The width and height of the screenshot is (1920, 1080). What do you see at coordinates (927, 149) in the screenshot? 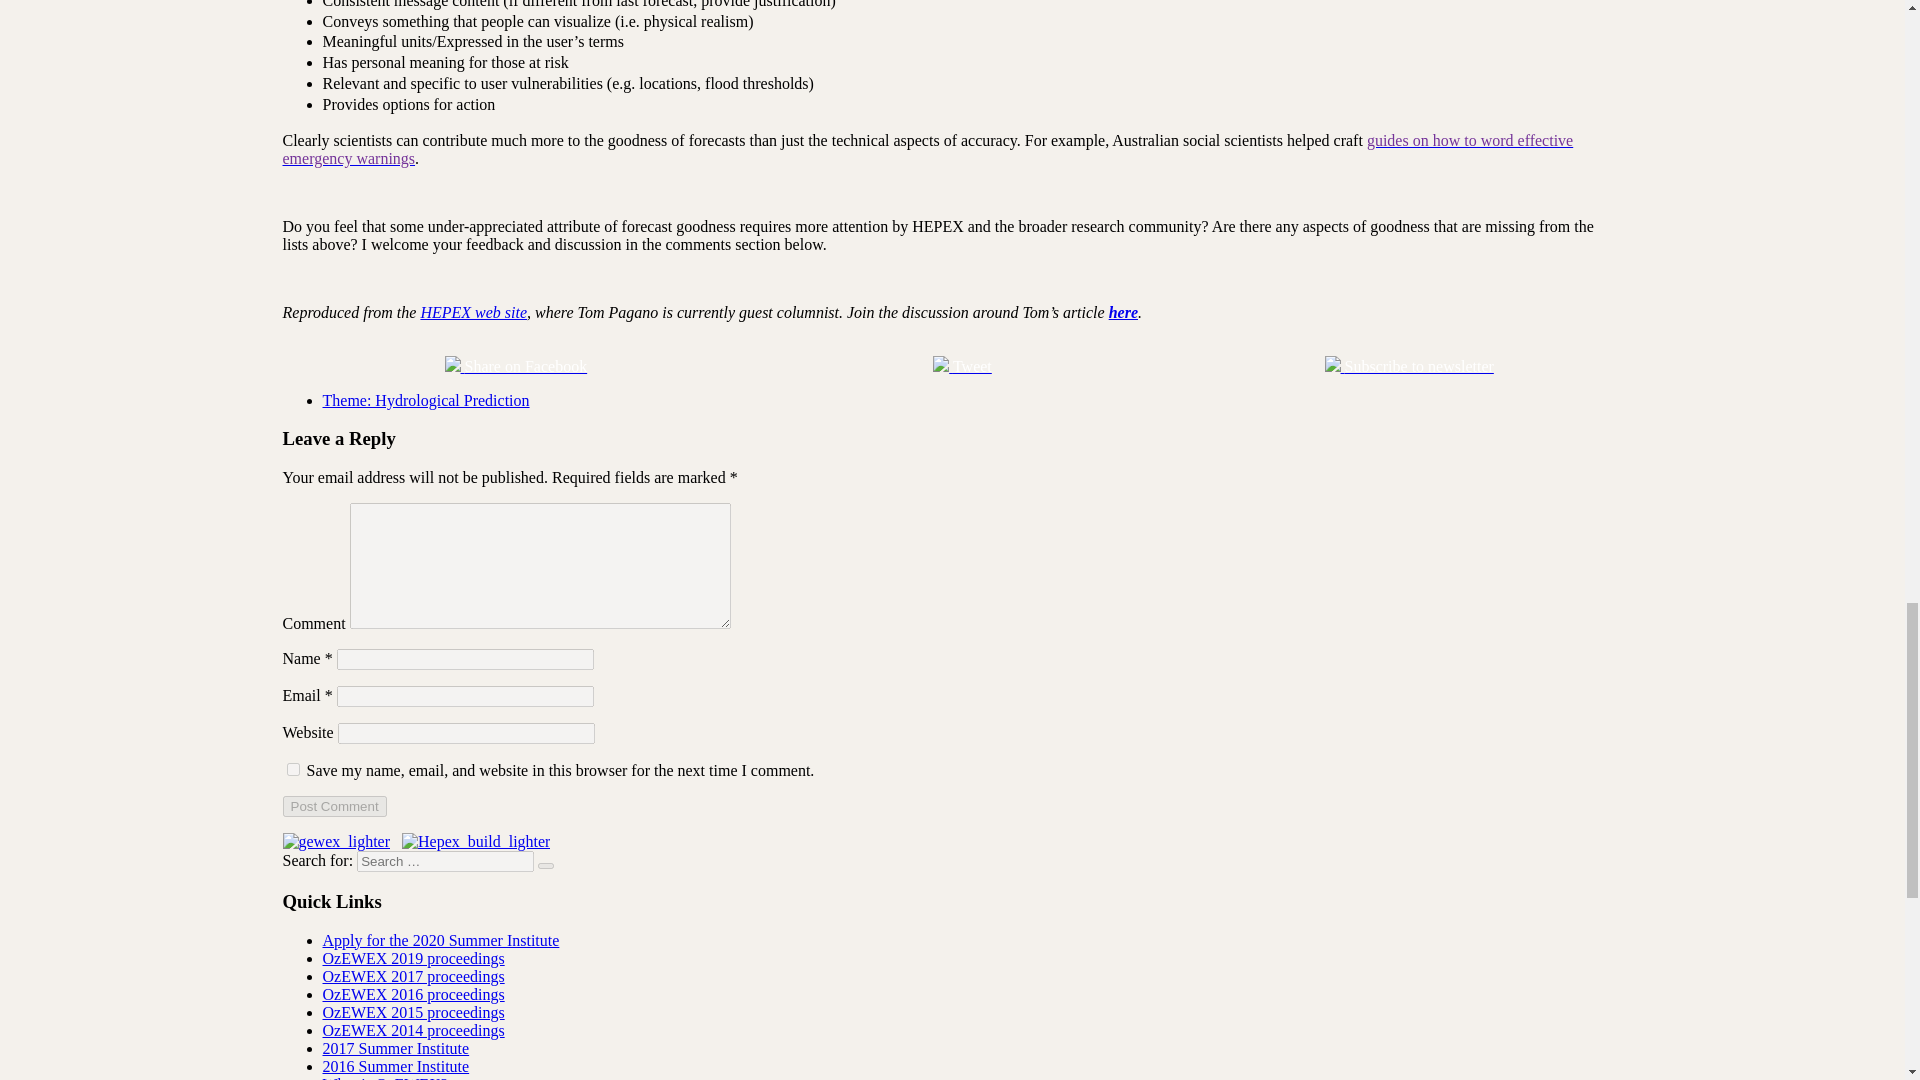
I see `guides on how to word effective emergency warnings` at bounding box center [927, 149].